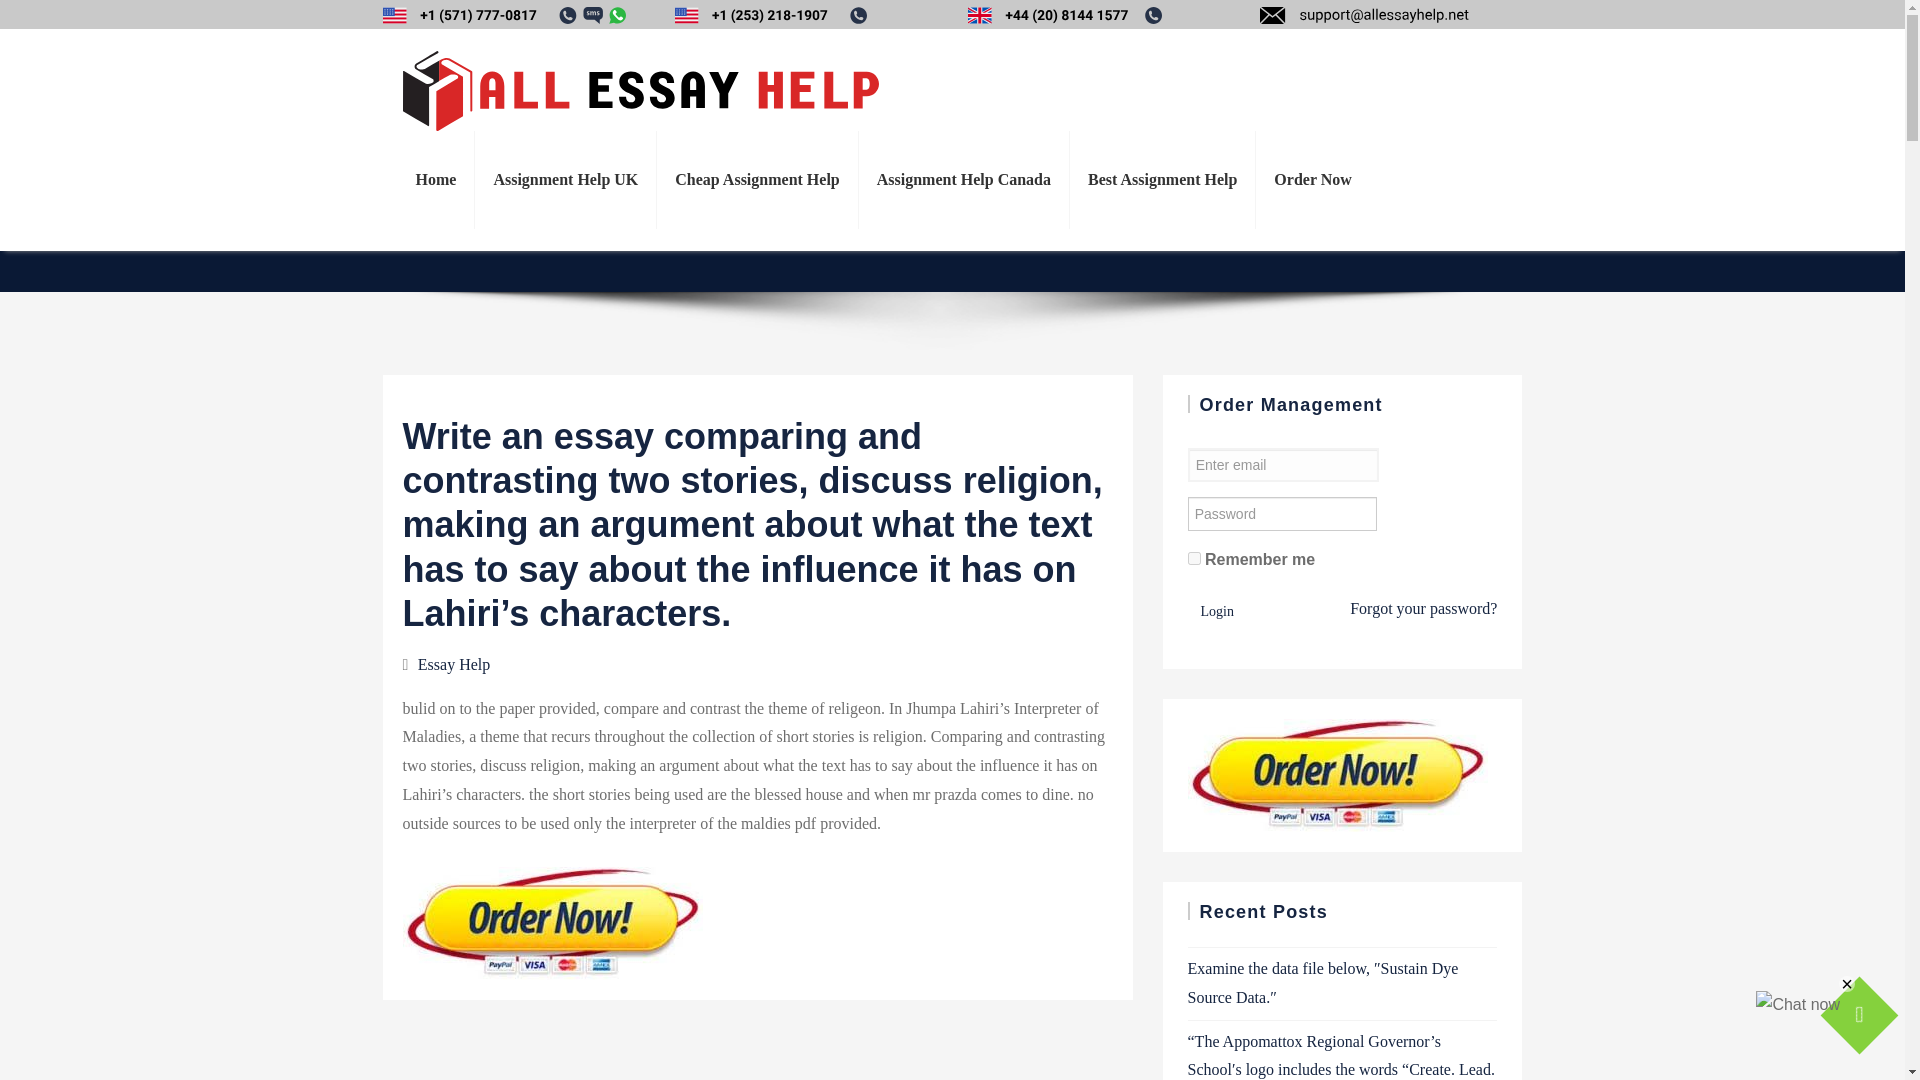 This screenshot has width=1920, height=1080. Describe the element at coordinates (454, 877) in the screenshot. I see `Essay Help` at that location.